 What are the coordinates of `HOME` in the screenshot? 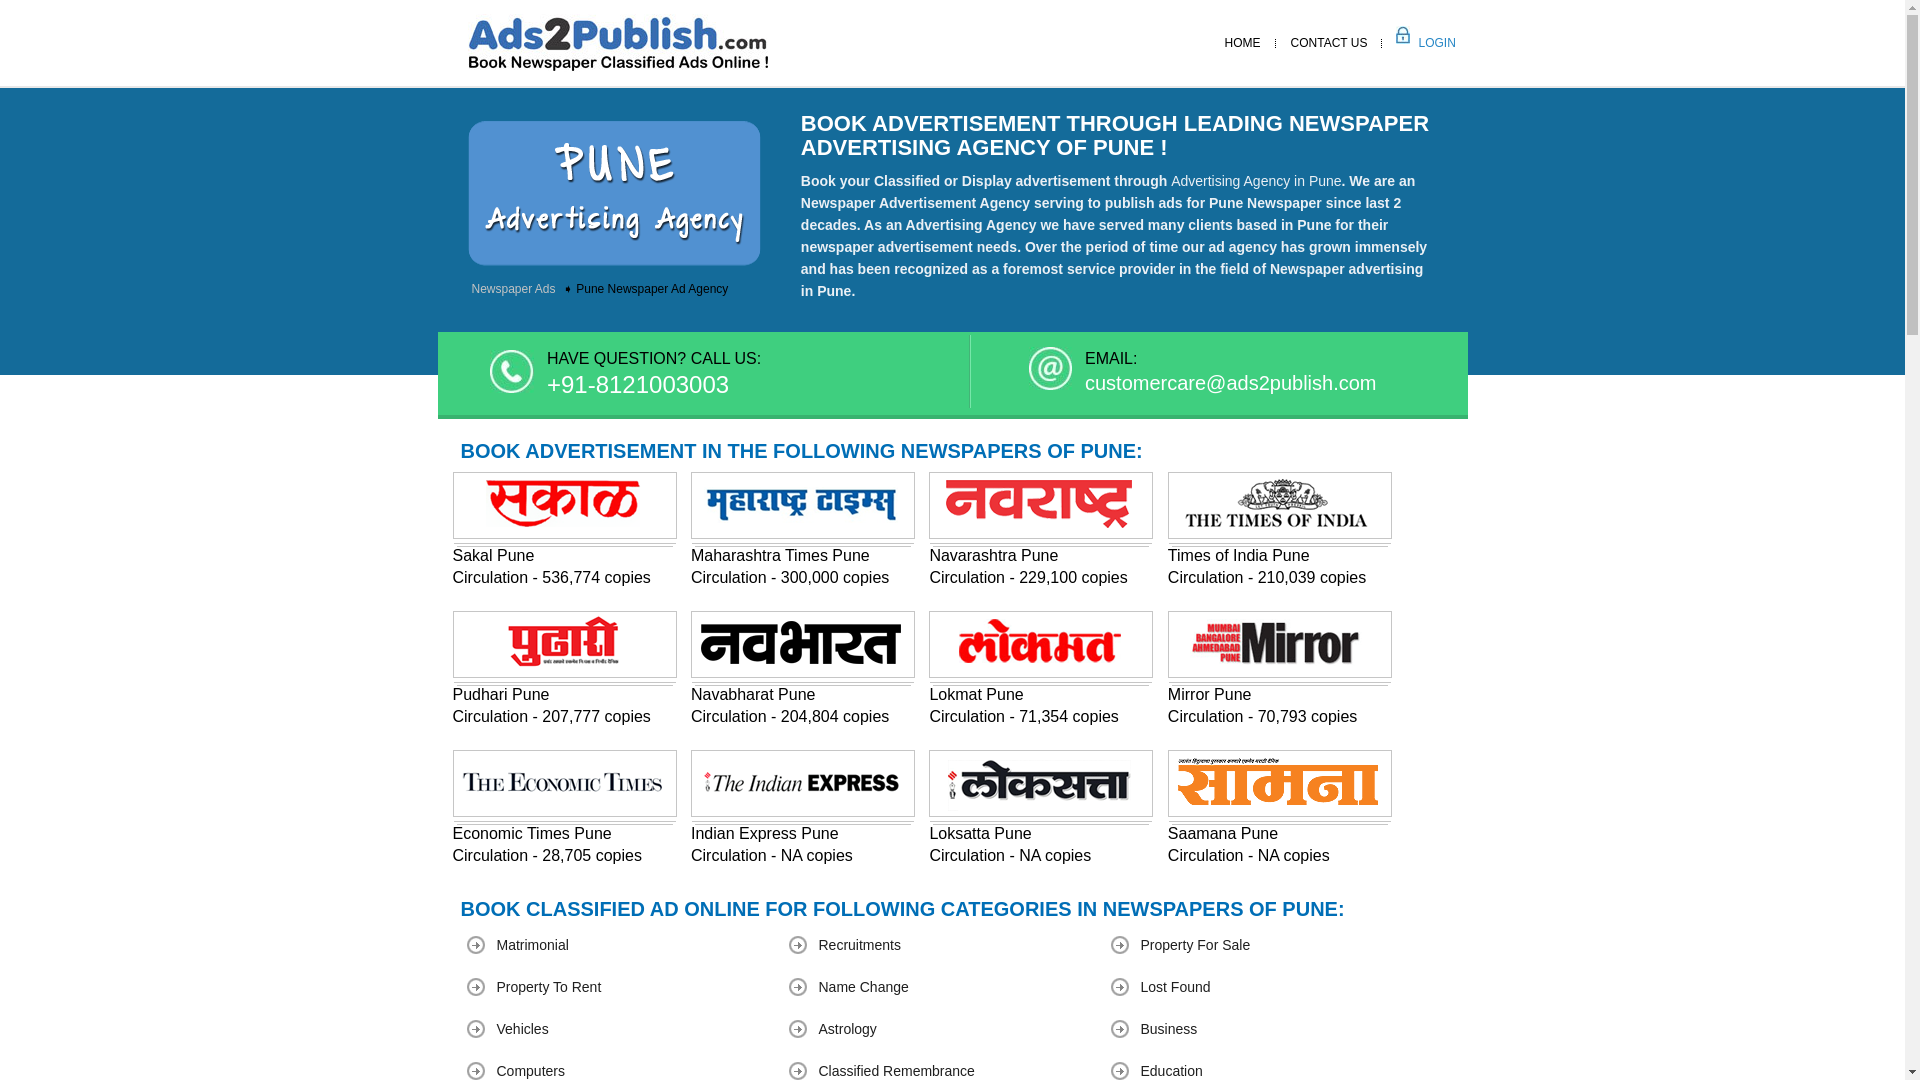 It's located at (1242, 42).